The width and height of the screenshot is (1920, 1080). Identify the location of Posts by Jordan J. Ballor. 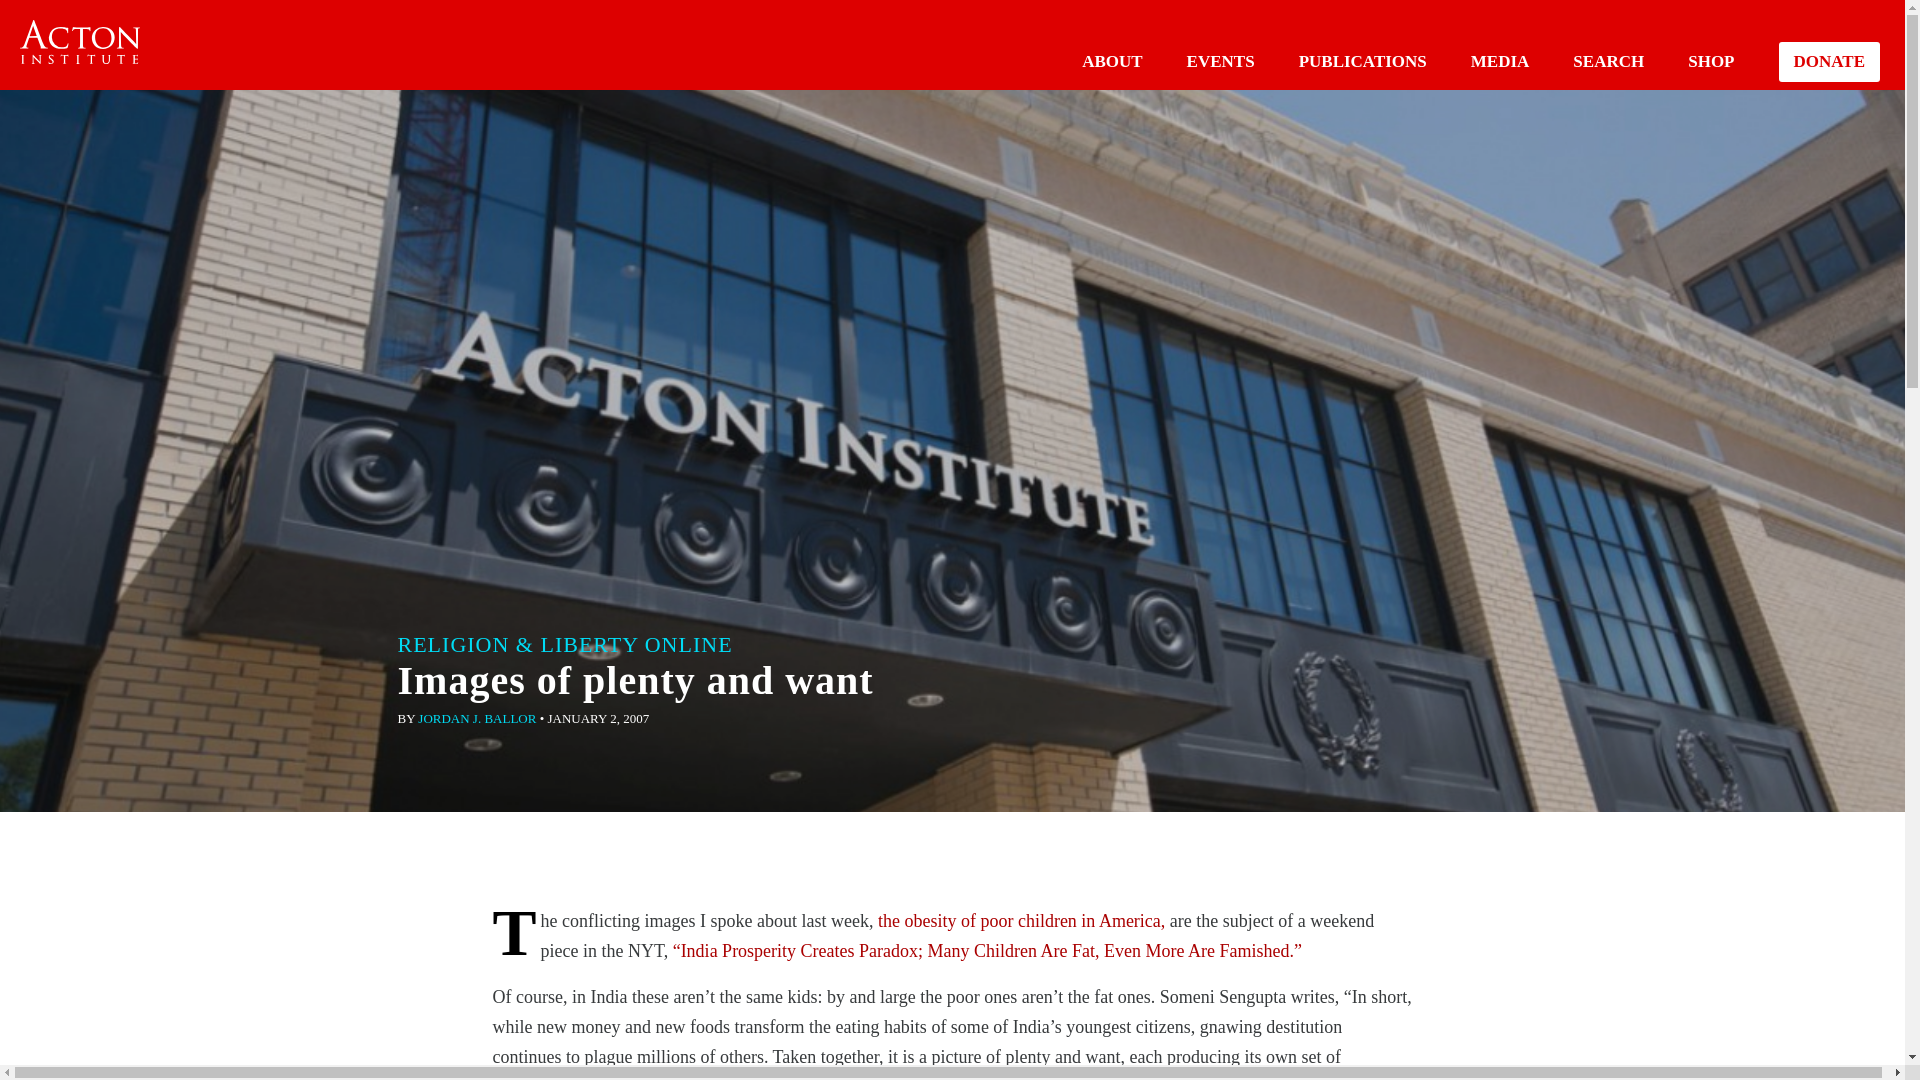
(476, 718).